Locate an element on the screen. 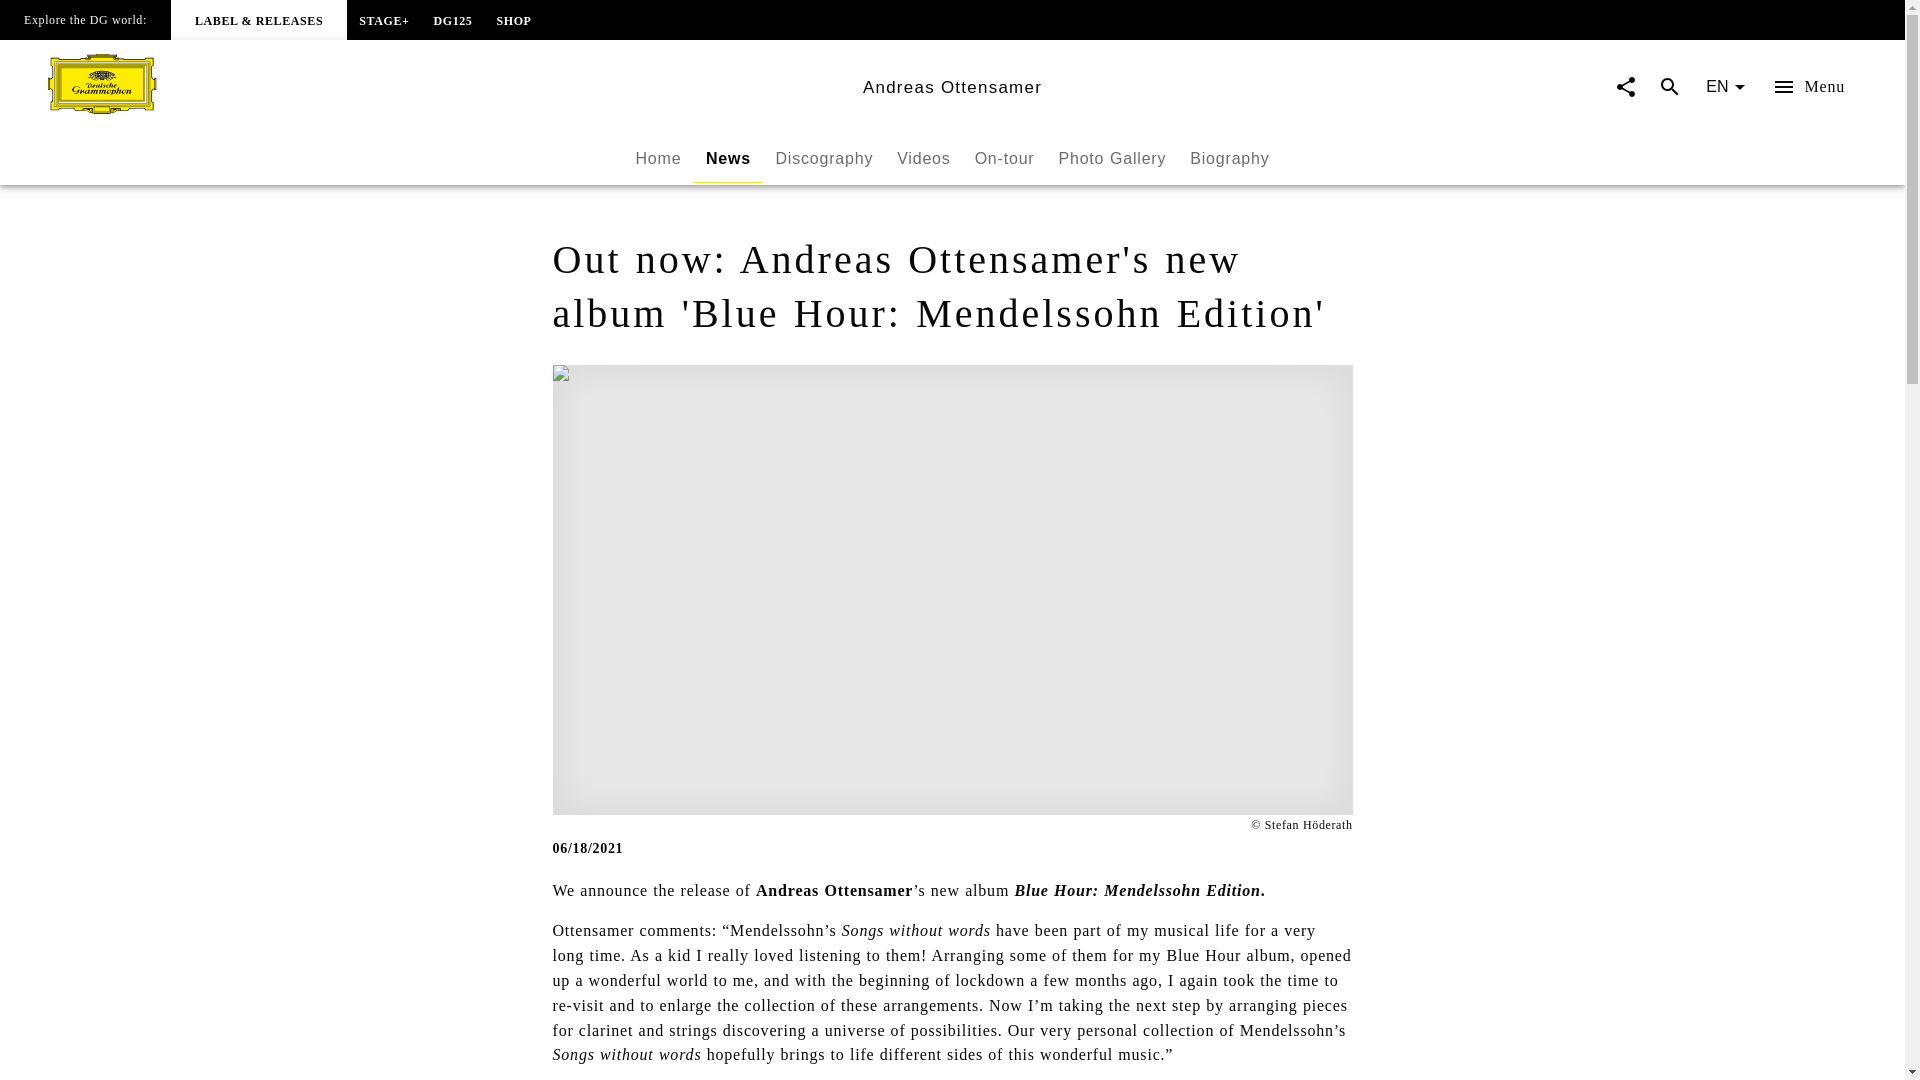 The height and width of the screenshot is (1080, 1920). Videos is located at coordinates (923, 158).